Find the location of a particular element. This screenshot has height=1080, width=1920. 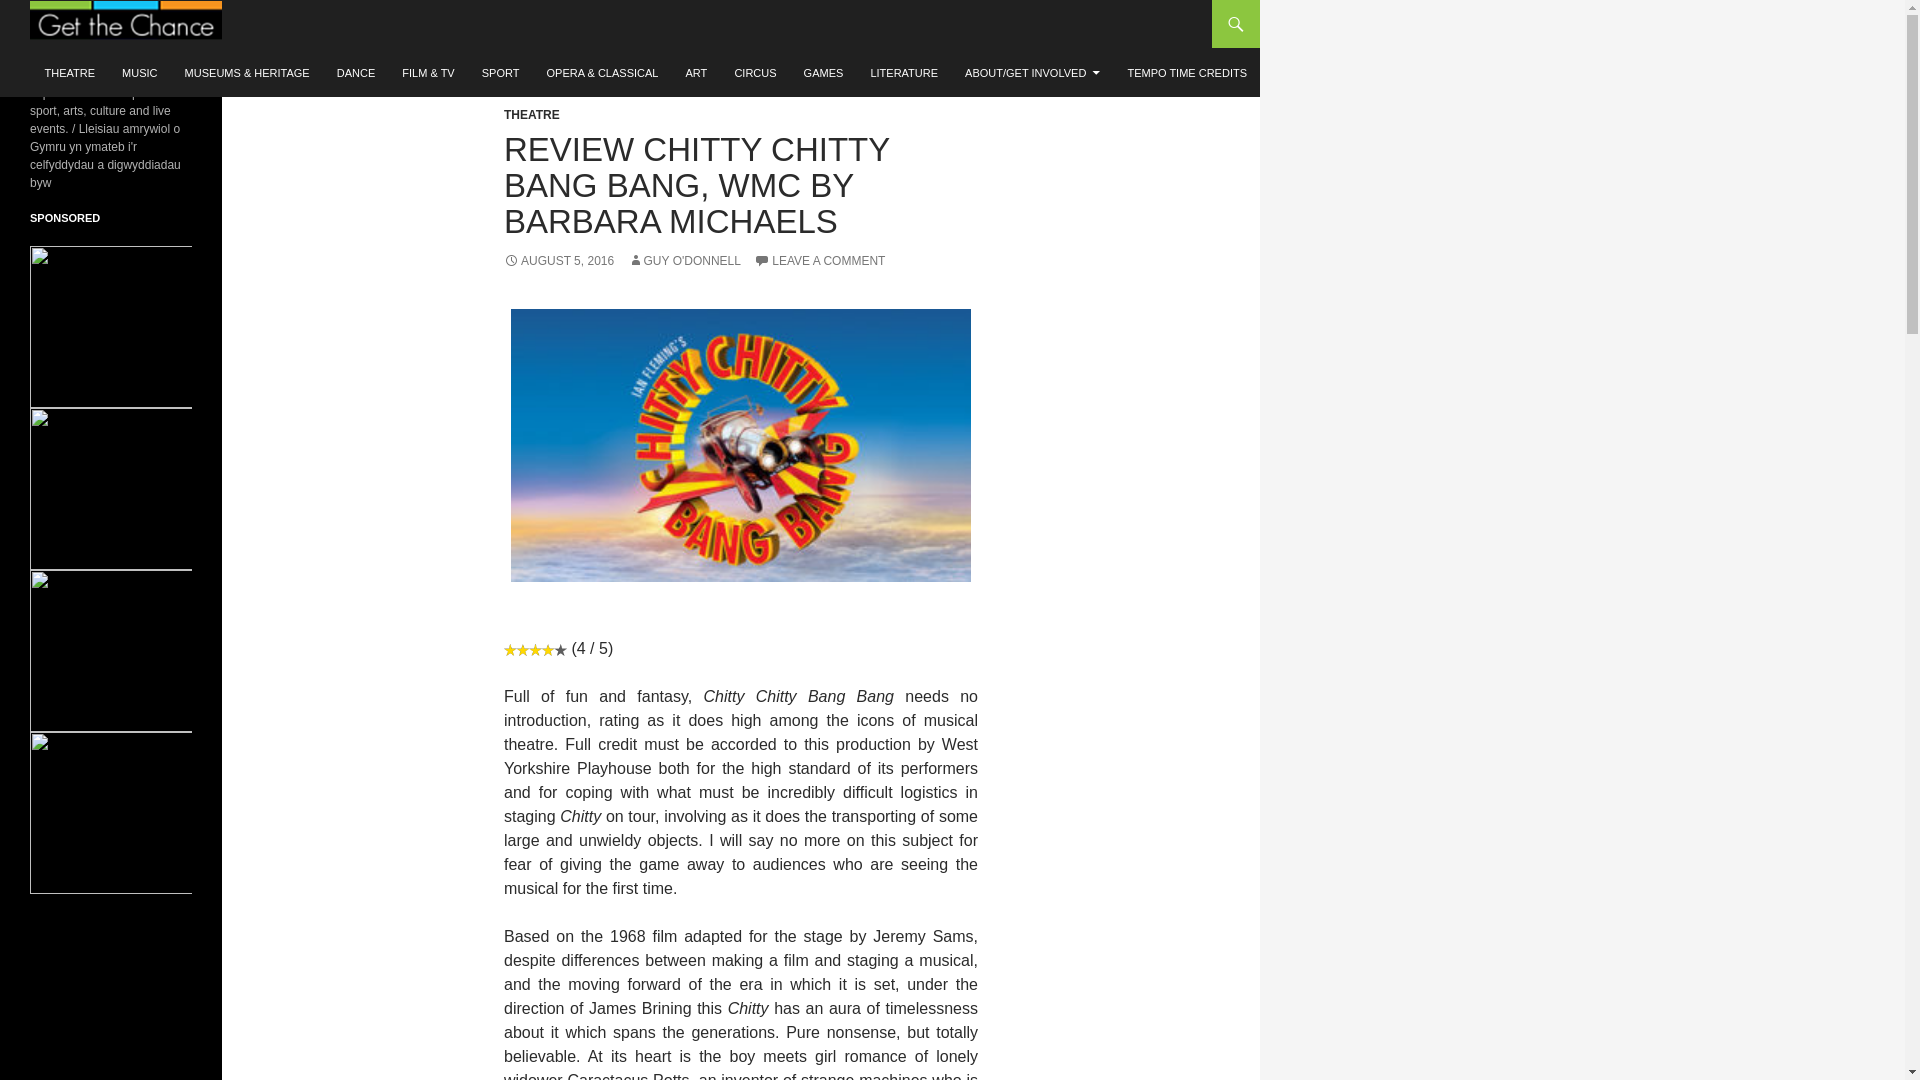

GAMES is located at coordinates (824, 72).